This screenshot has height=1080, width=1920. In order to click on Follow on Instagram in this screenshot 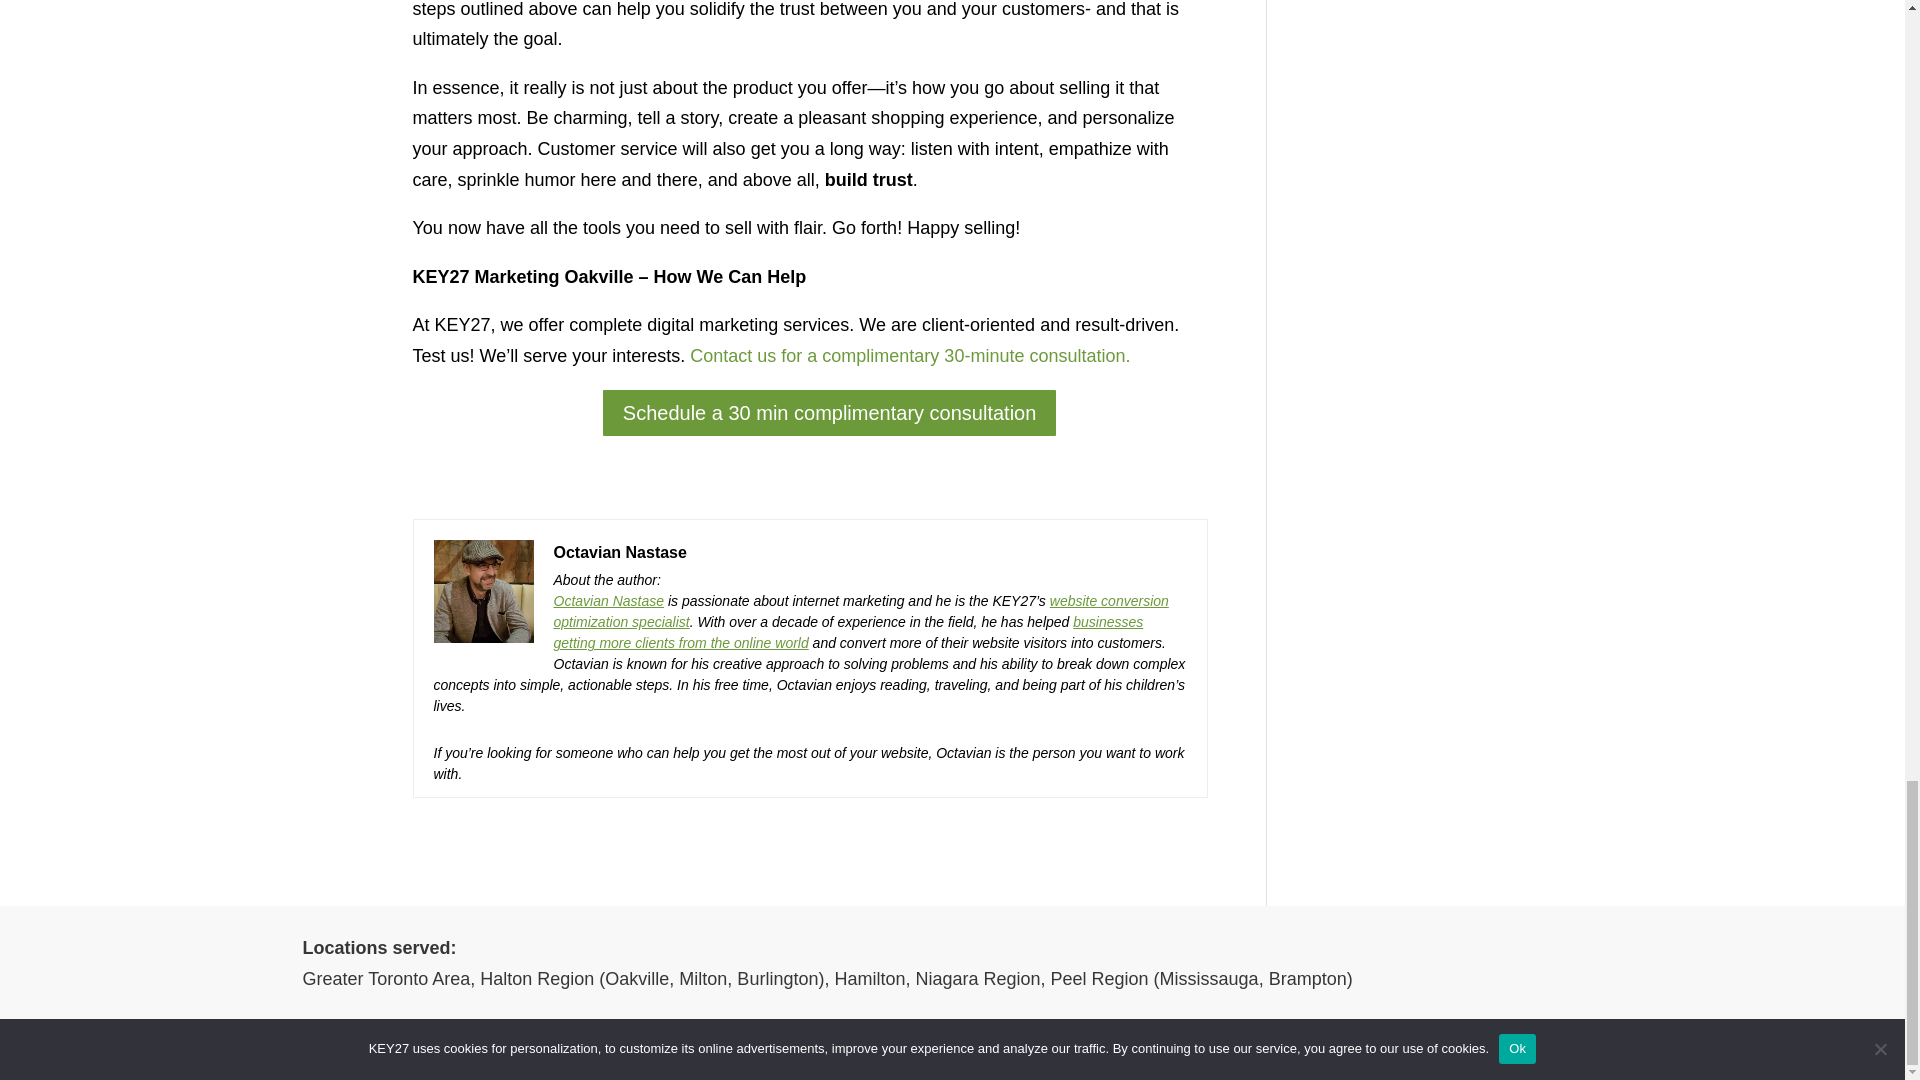, I will do `click(1546, 1056)`.